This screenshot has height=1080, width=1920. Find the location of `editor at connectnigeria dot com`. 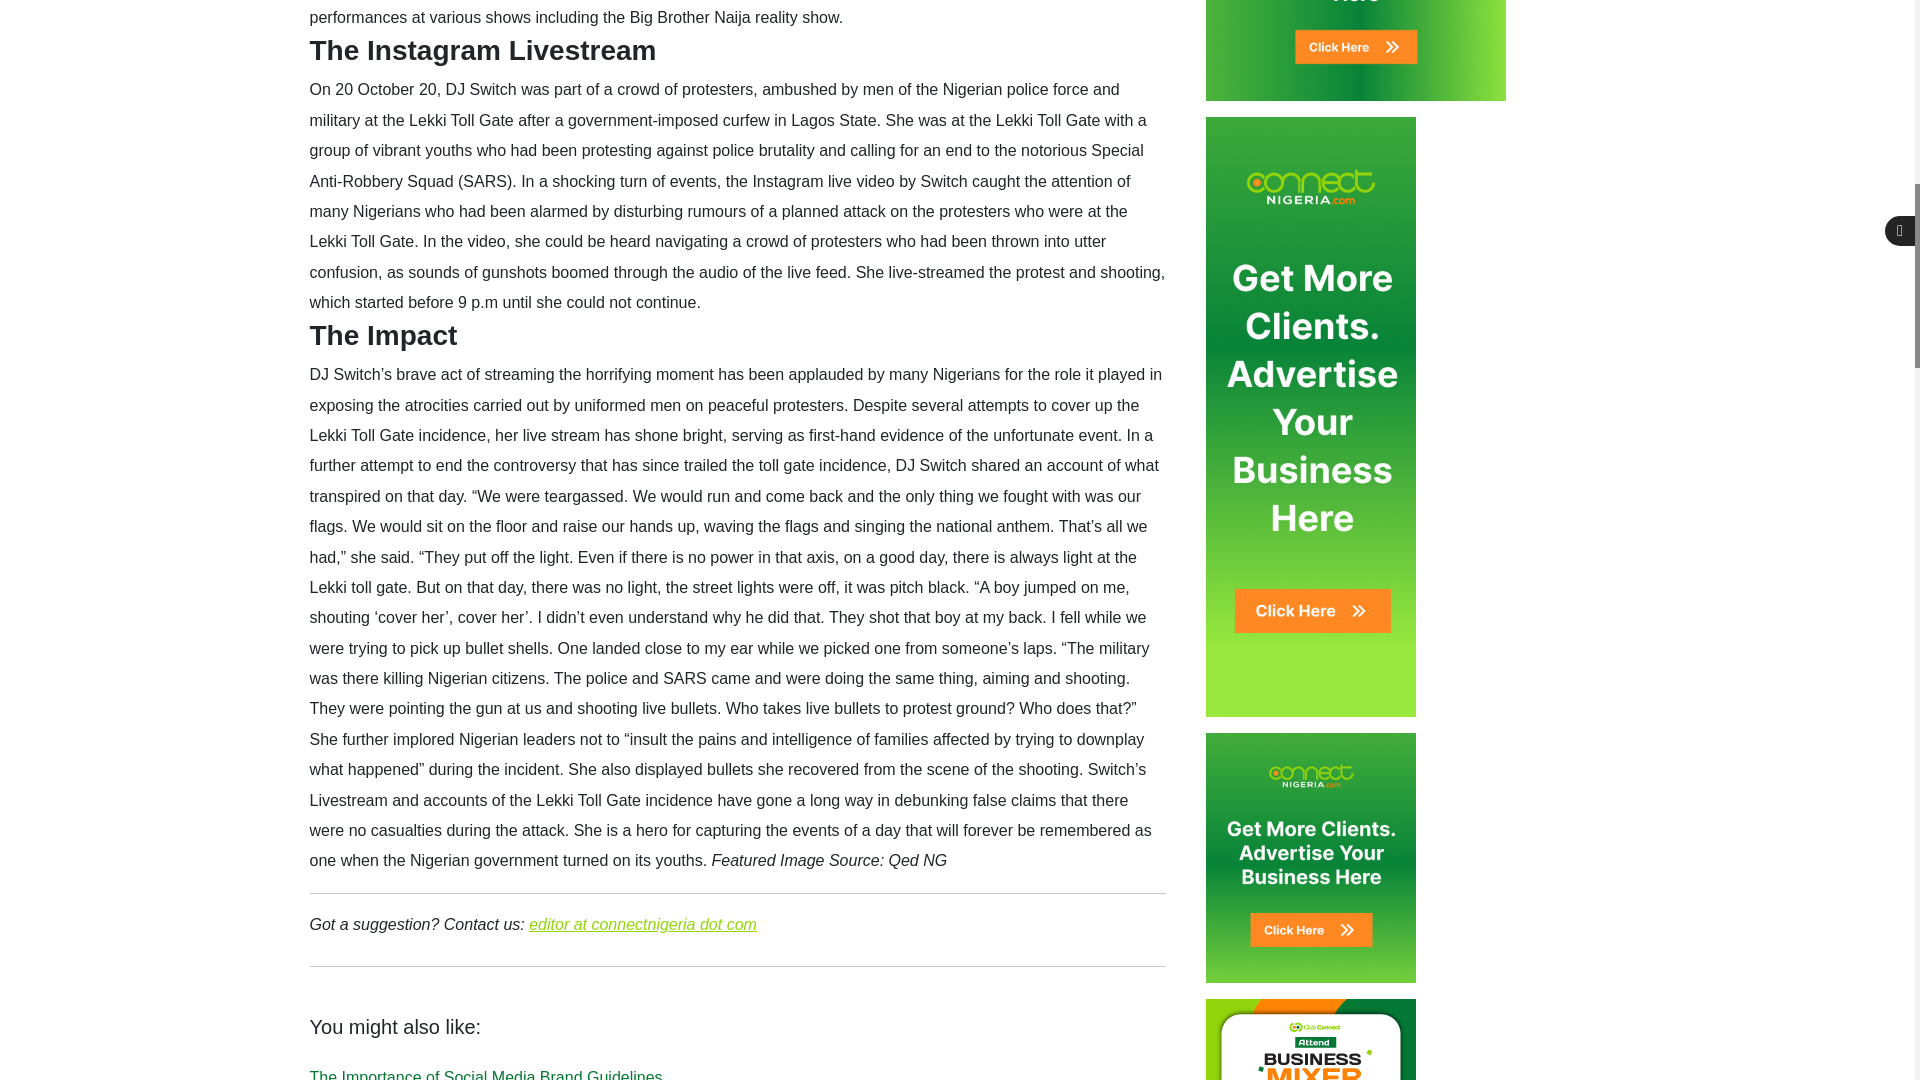

editor at connectnigeria dot com is located at coordinates (642, 924).